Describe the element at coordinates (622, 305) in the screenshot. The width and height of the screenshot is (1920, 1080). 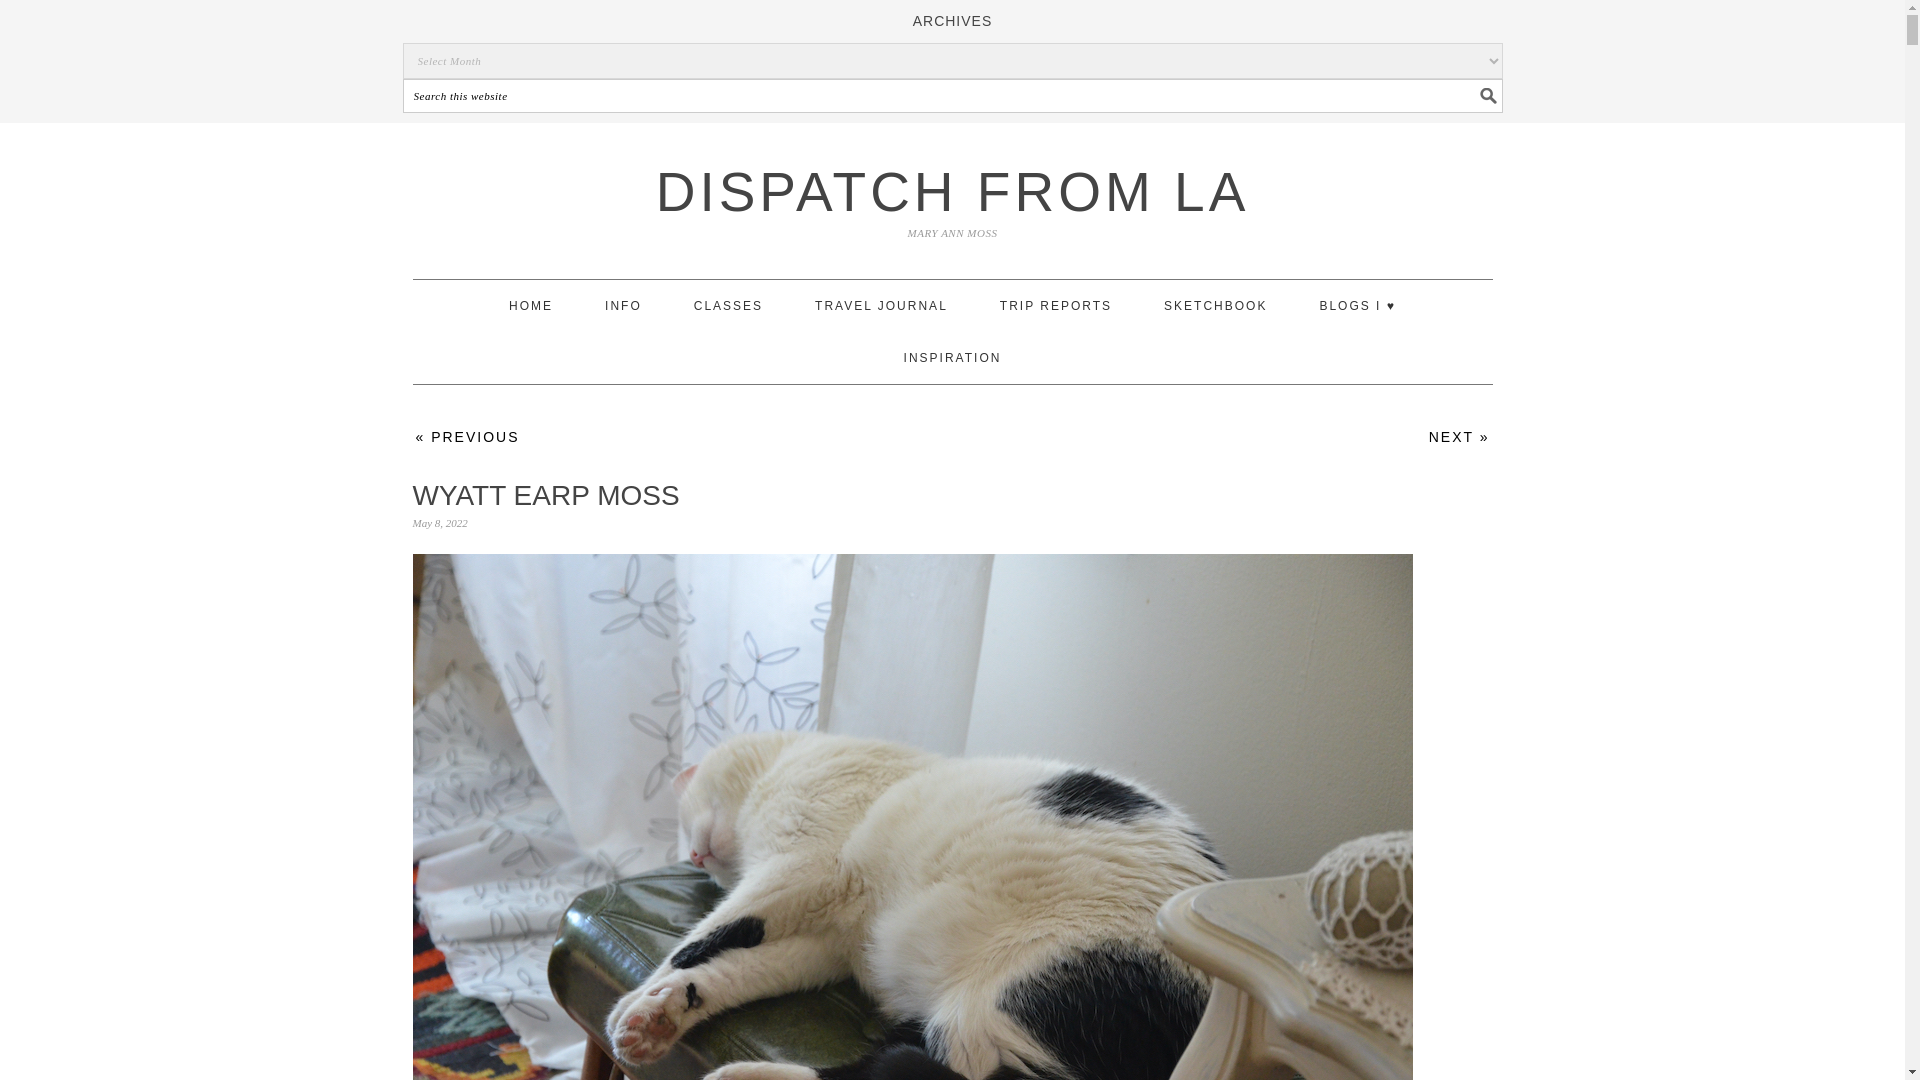
I see `INFO` at that location.